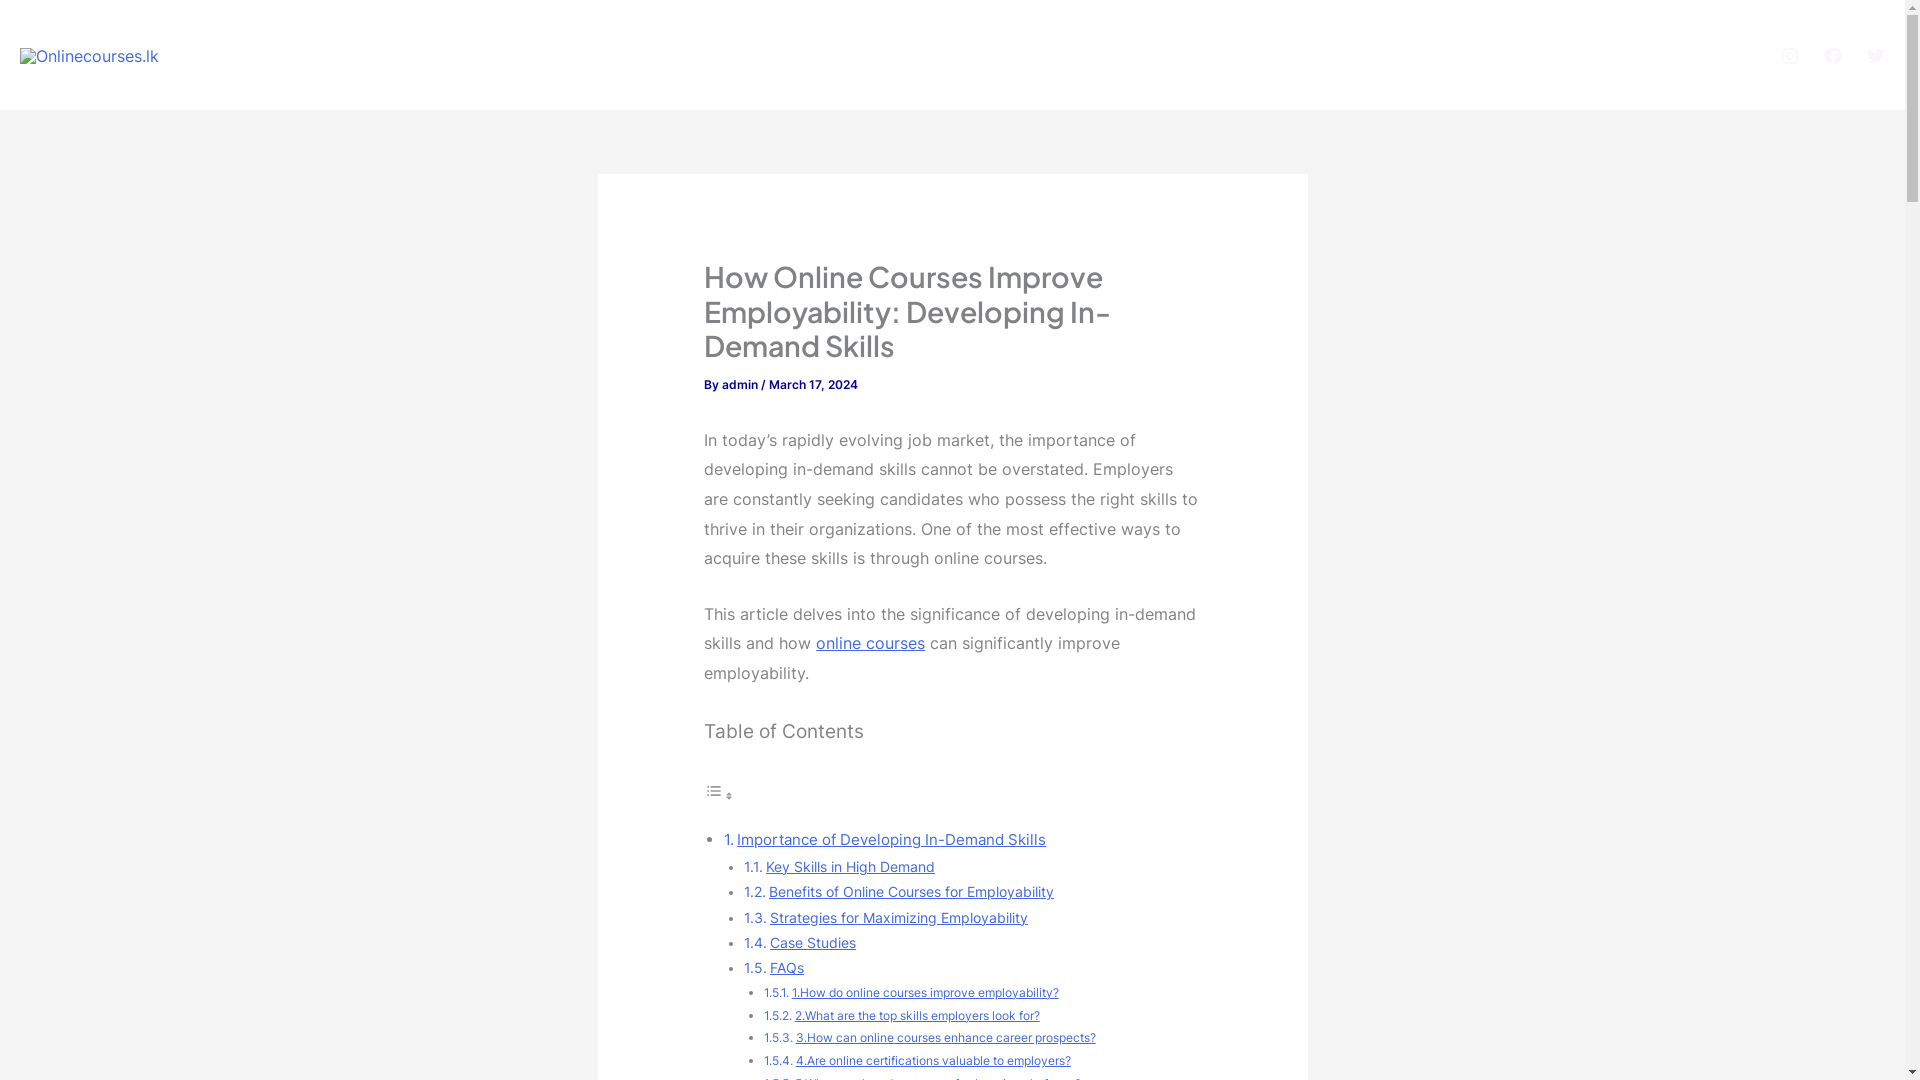 This screenshot has width=1920, height=1080. I want to click on FAQs, so click(786, 968).